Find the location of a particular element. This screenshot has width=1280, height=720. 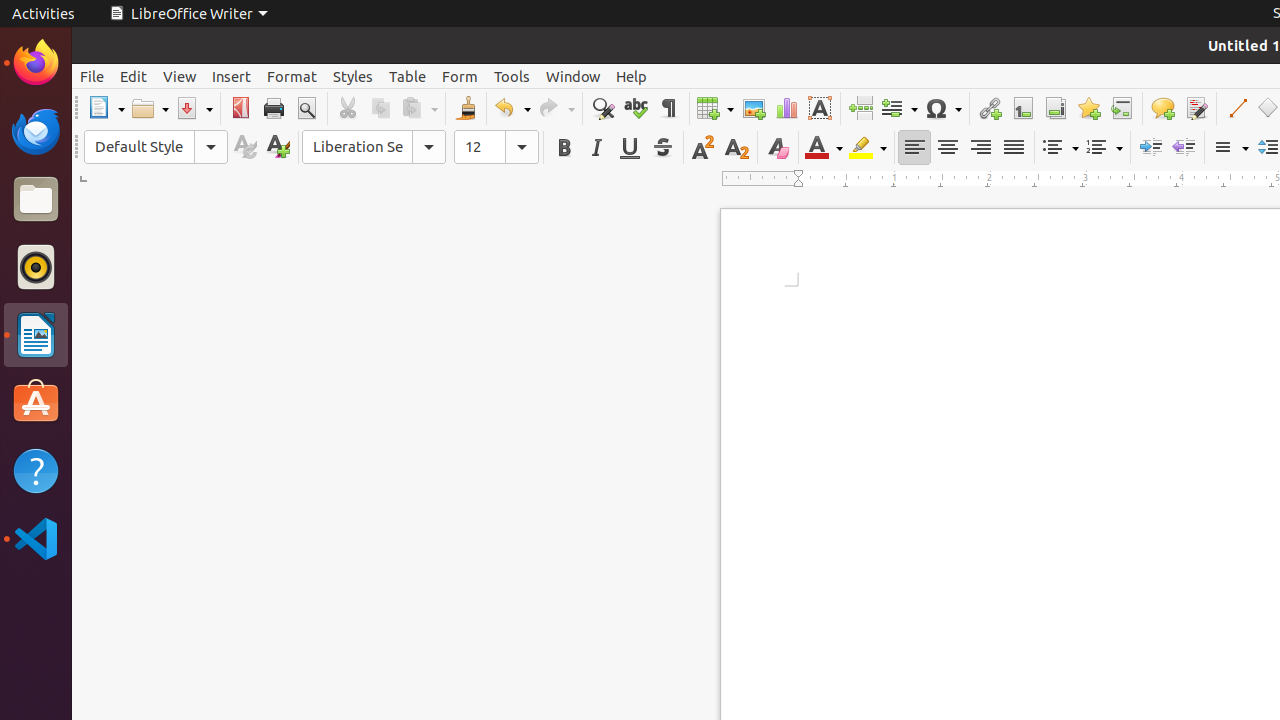

Bold is located at coordinates (564, 148).